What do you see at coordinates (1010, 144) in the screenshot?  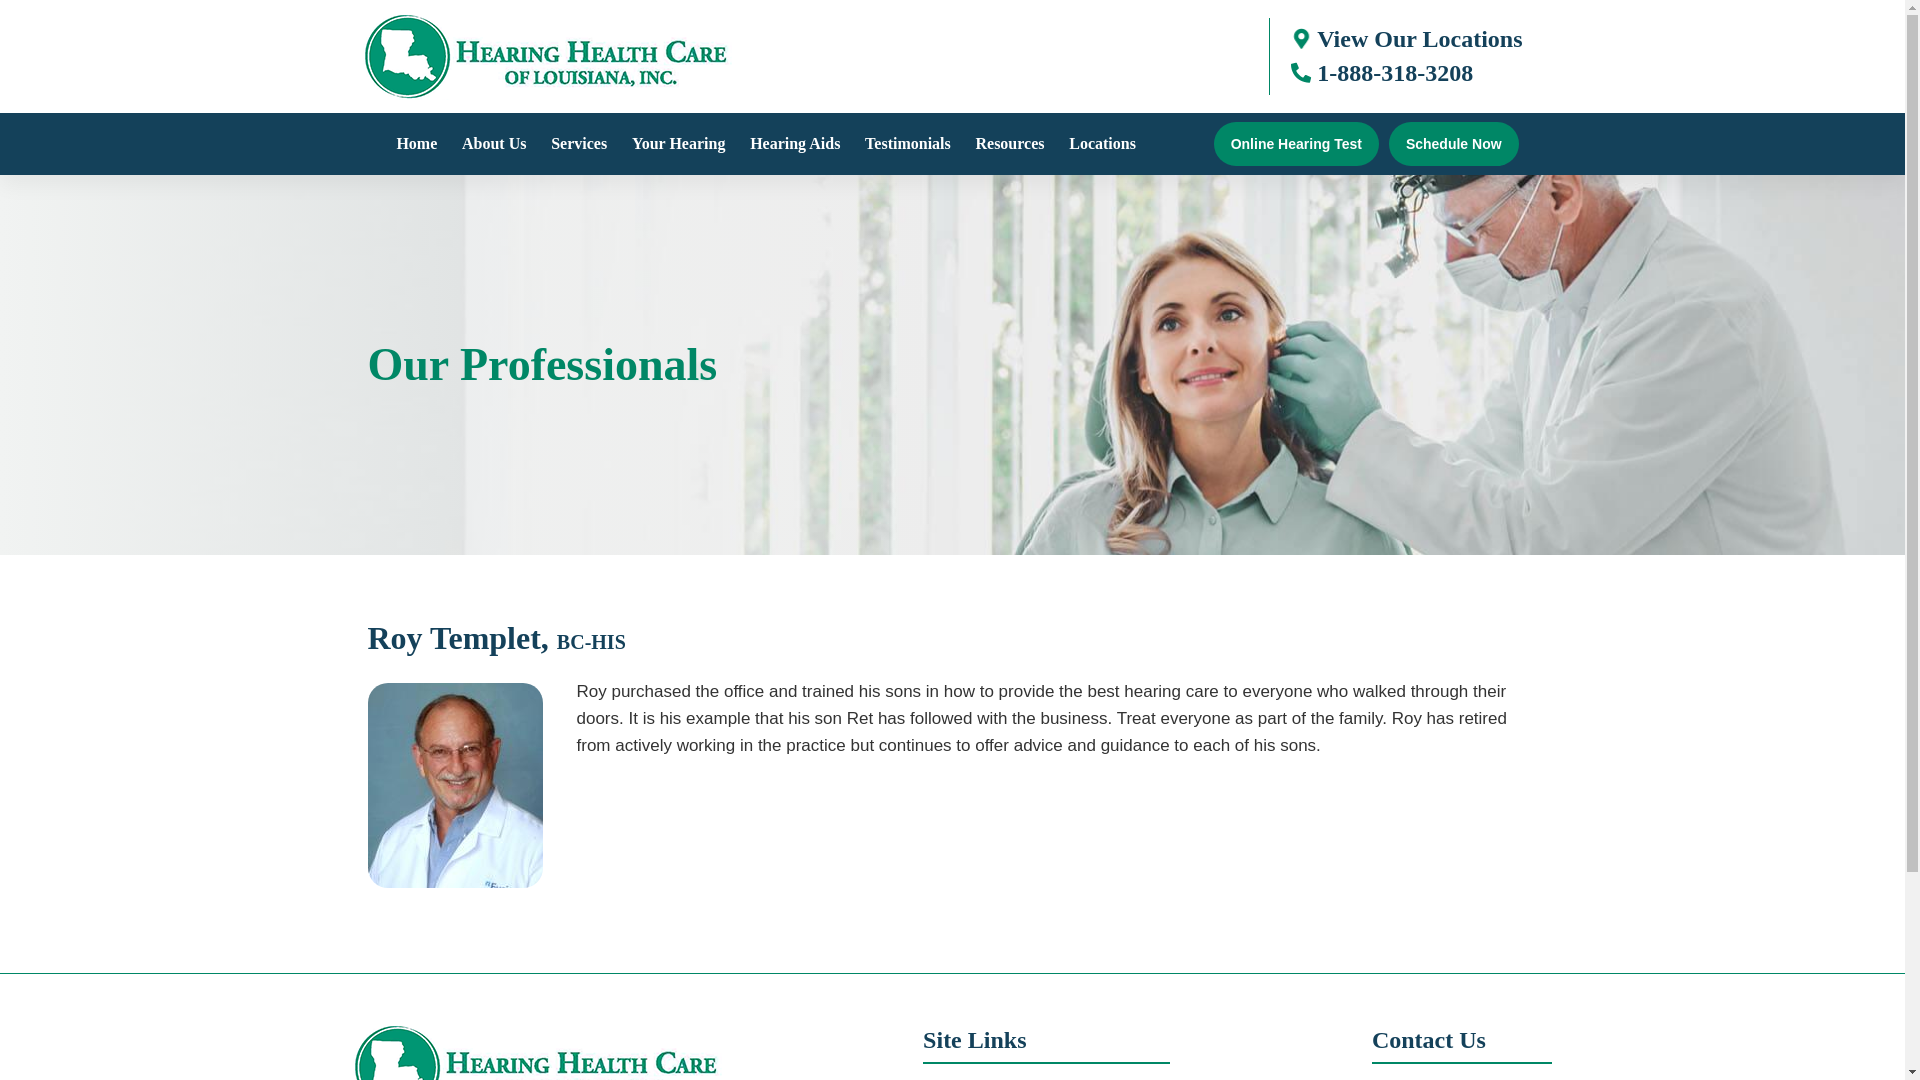 I see `Resources` at bounding box center [1010, 144].